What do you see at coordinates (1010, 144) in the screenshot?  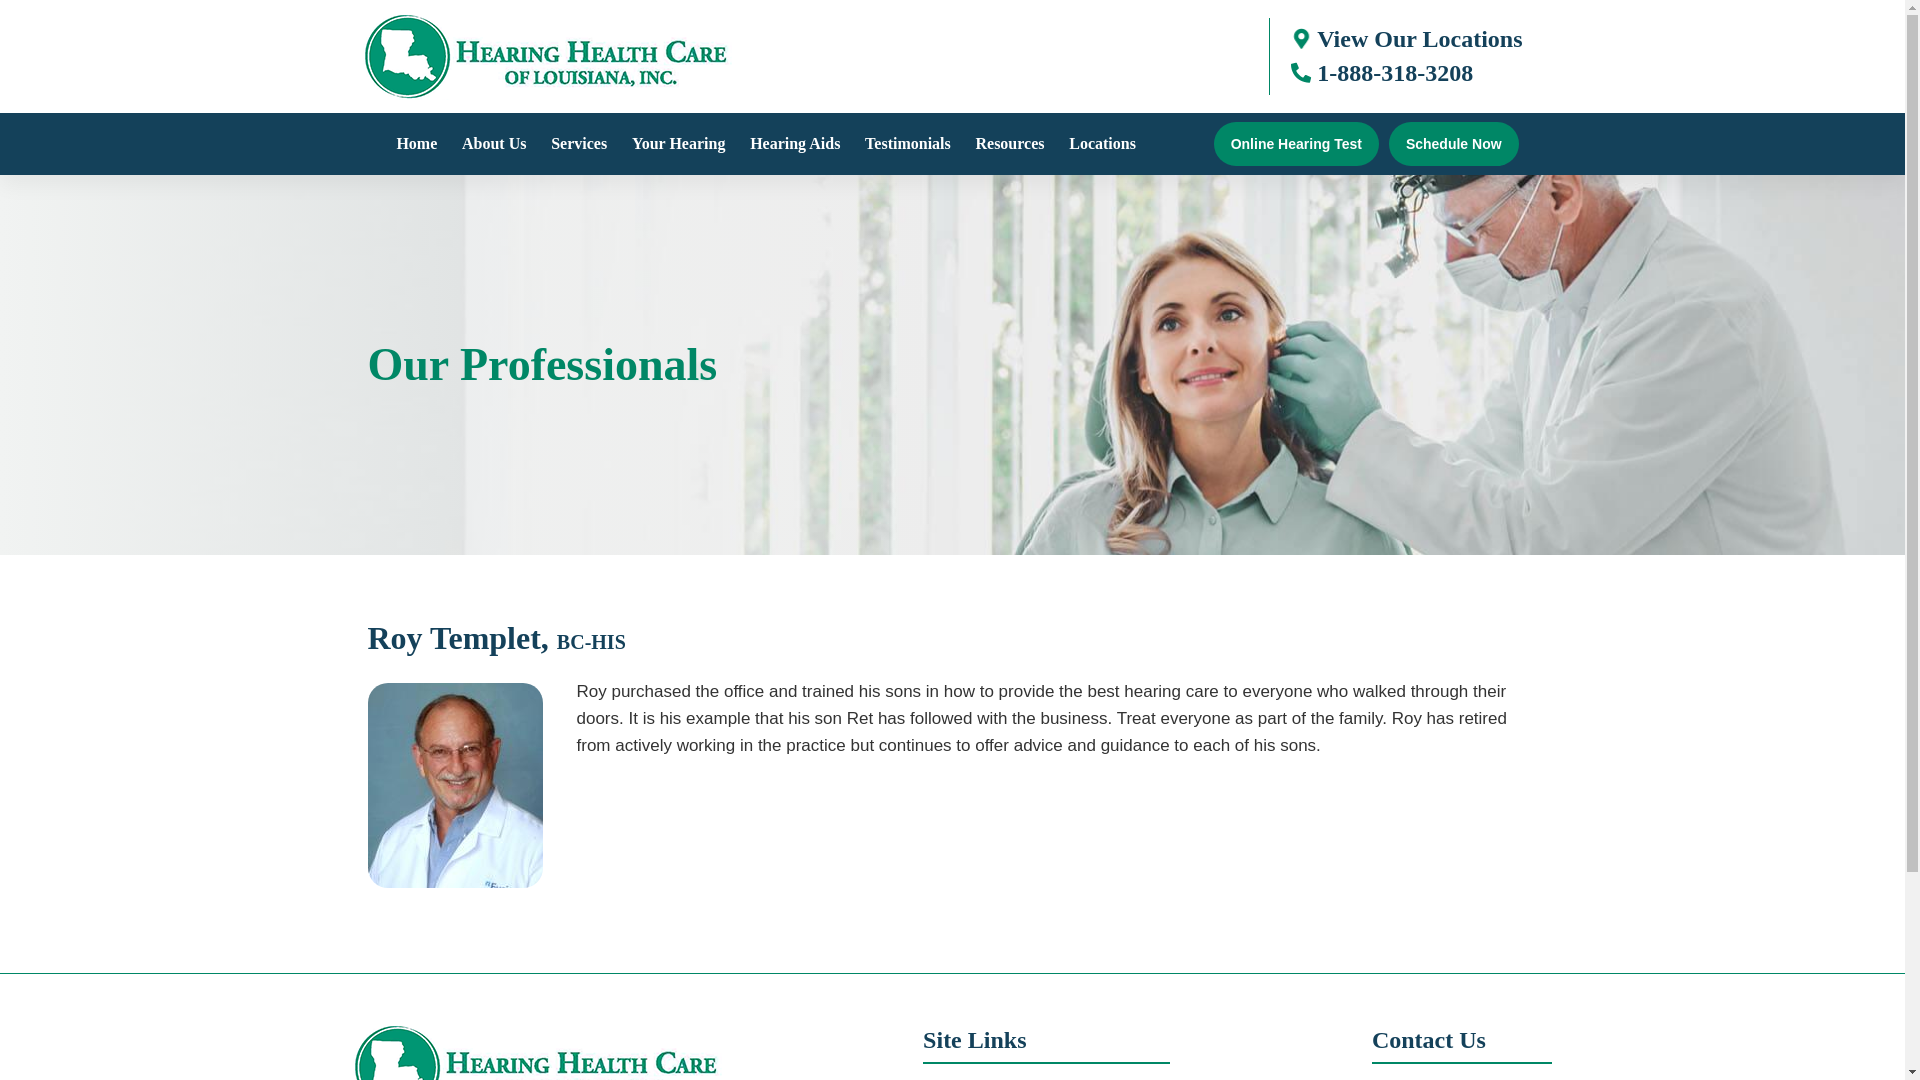 I see `Resources` at bounding box center [1010, 144].